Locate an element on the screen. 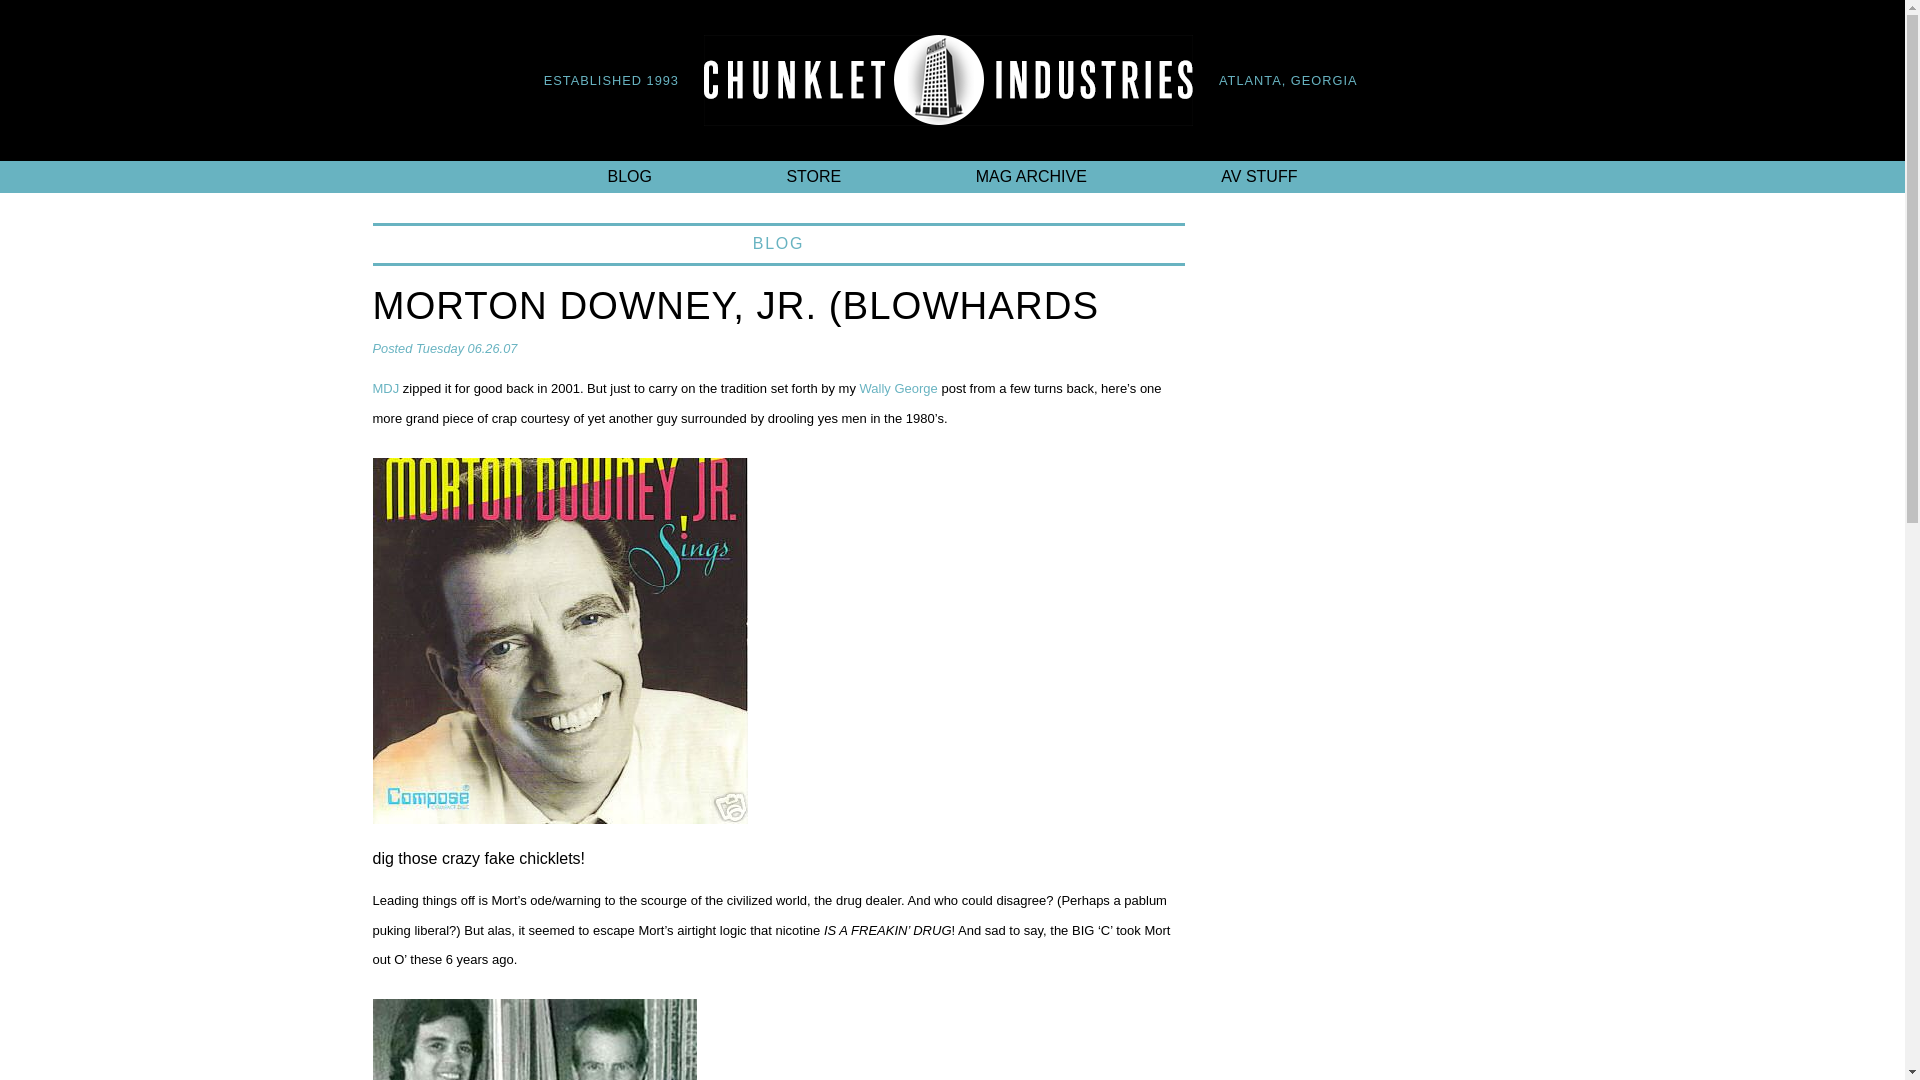  AV STUFF is located at coordinates (1258, 176).